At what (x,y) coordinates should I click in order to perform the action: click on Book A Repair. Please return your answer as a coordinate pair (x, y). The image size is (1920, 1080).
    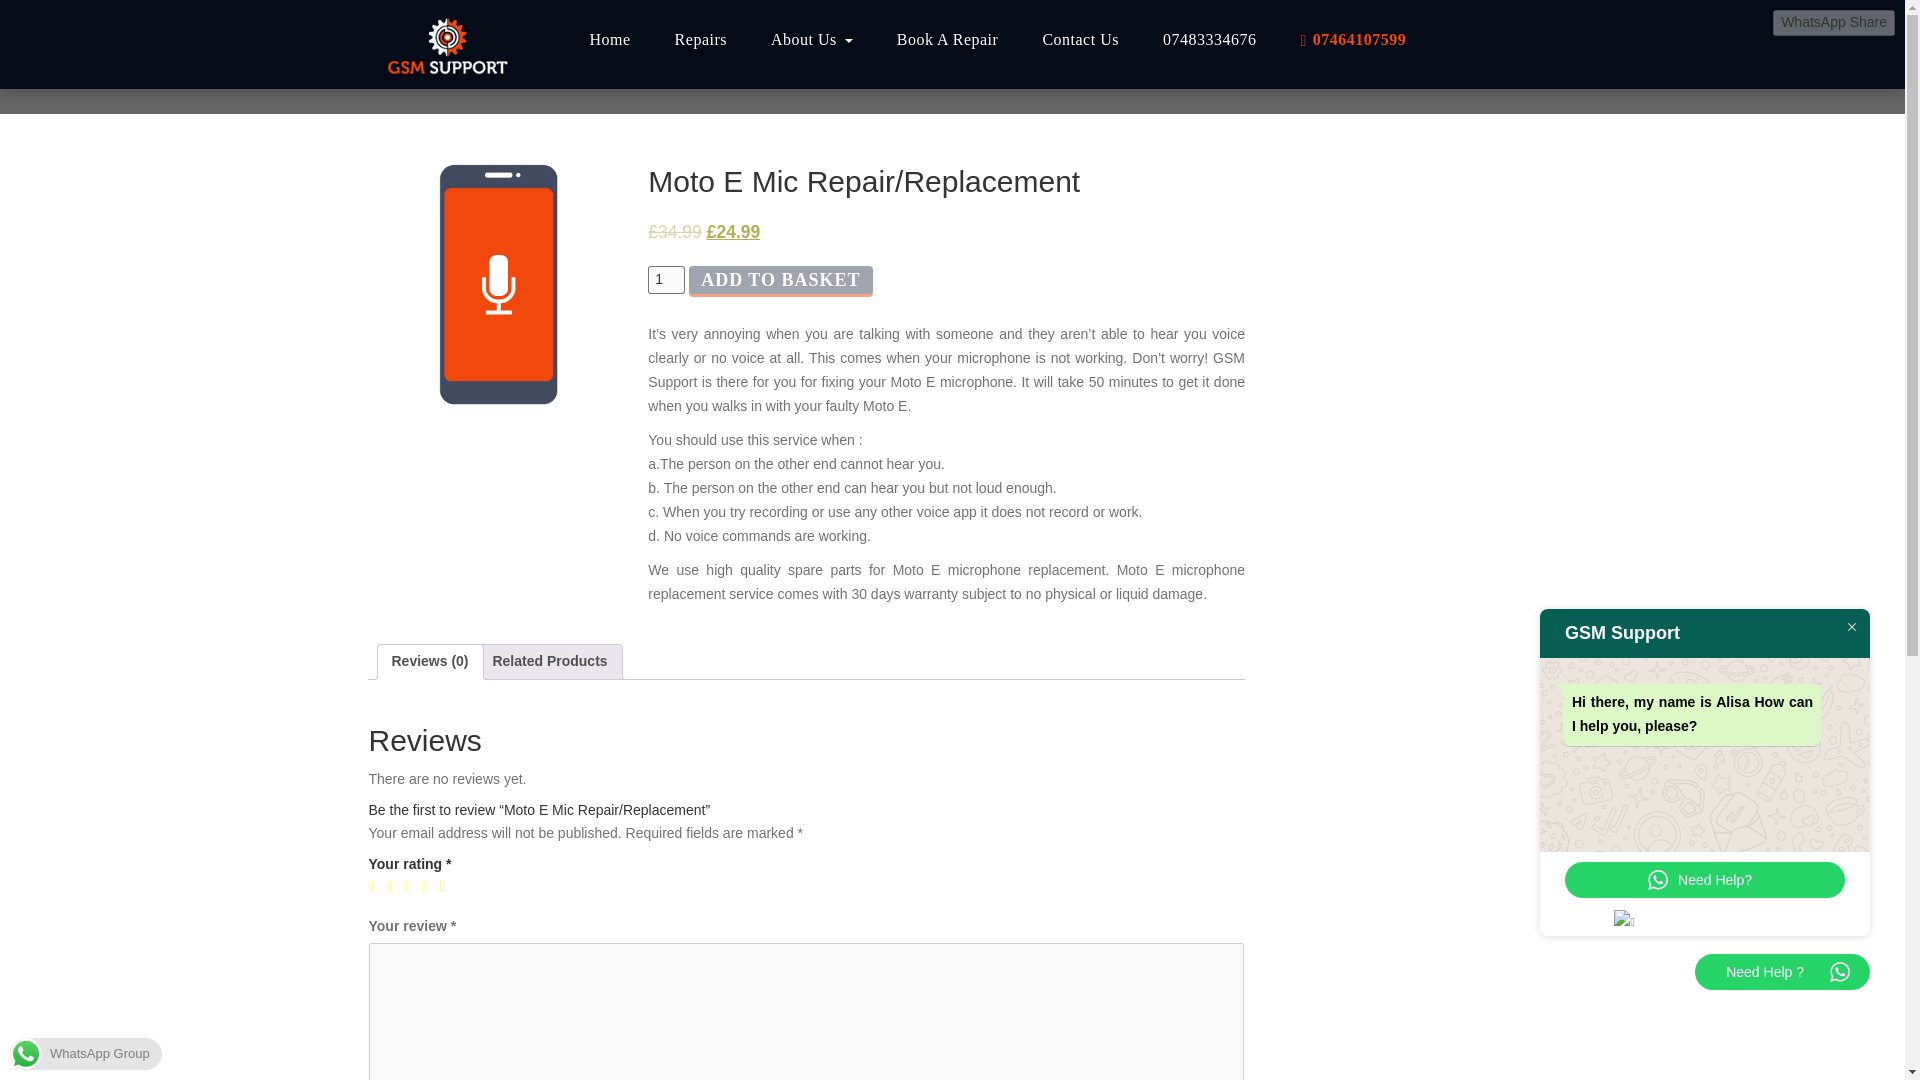
    Looking at the image, I should click on (948, 40).